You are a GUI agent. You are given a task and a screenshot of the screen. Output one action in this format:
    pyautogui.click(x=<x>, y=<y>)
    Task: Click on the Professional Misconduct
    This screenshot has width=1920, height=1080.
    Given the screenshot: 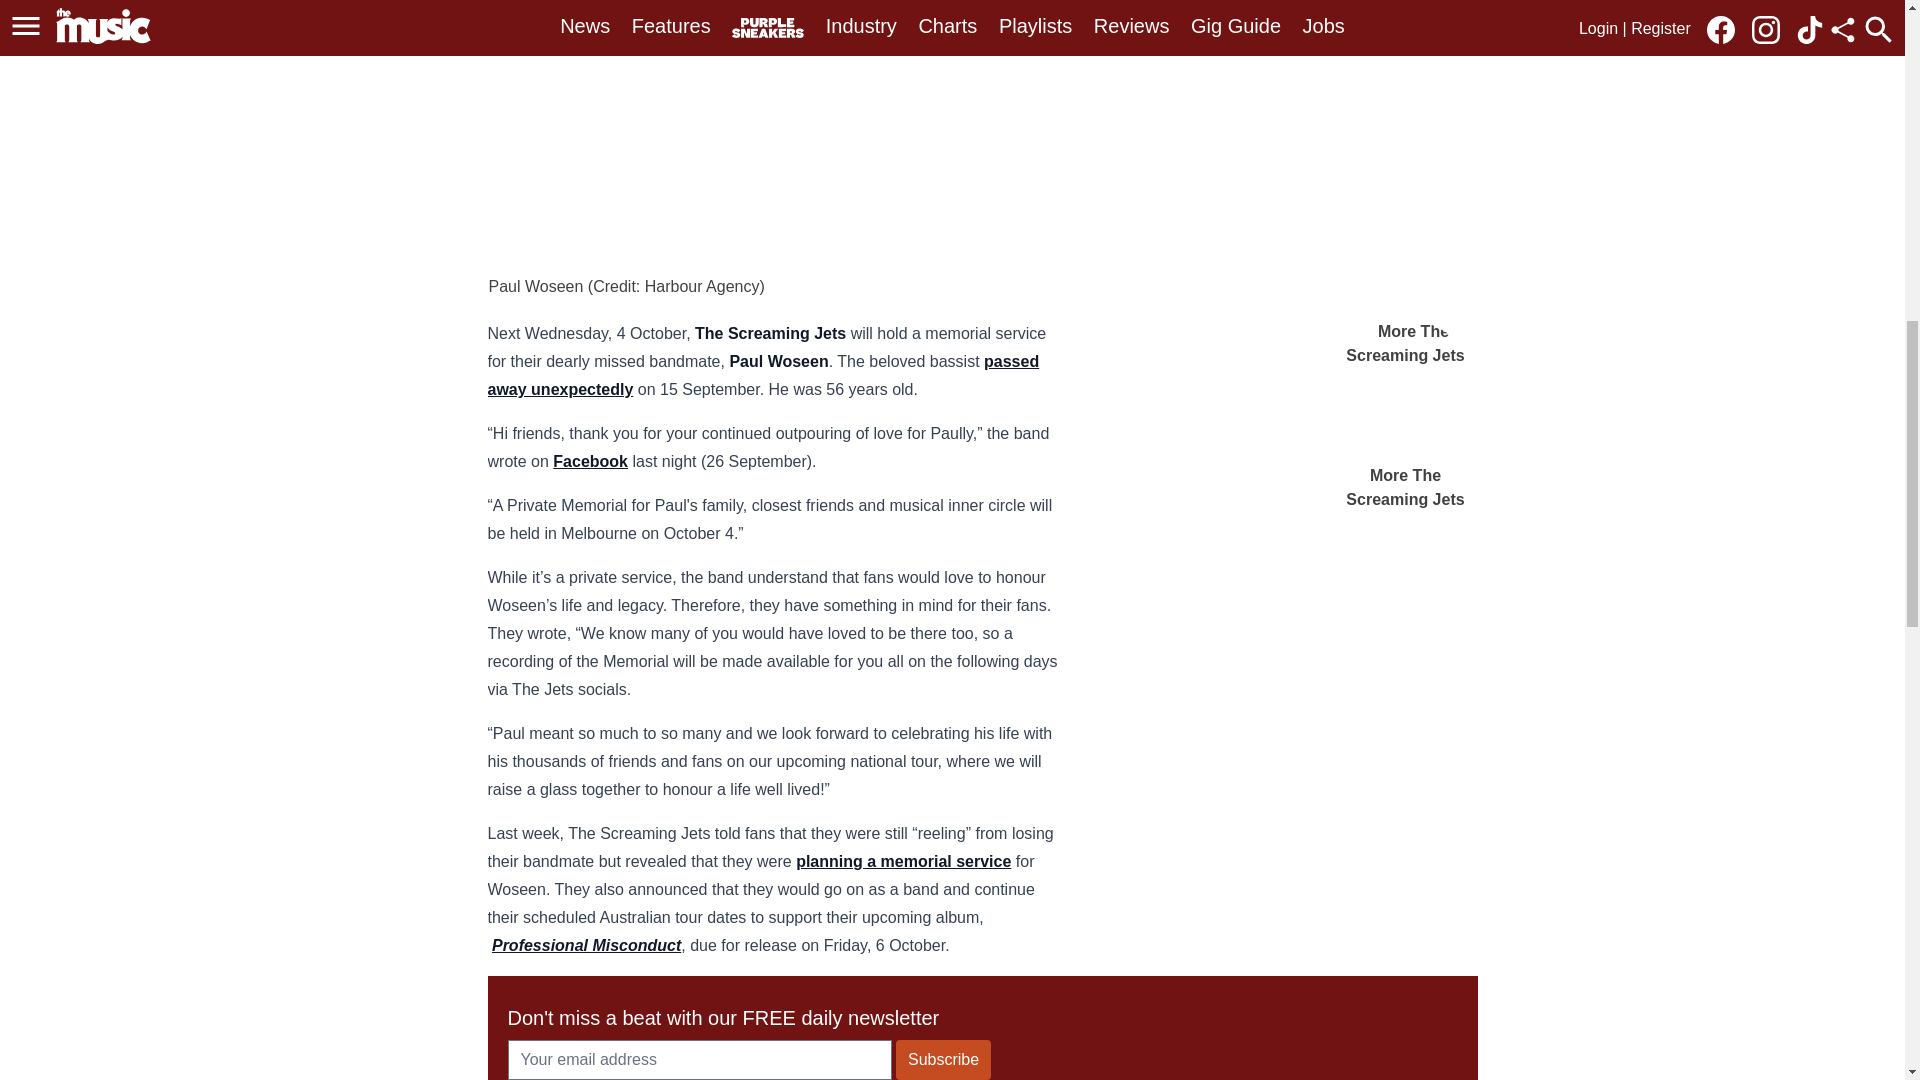 What is the action you would take?
    pyautogui.click(x=586, y=945)
    